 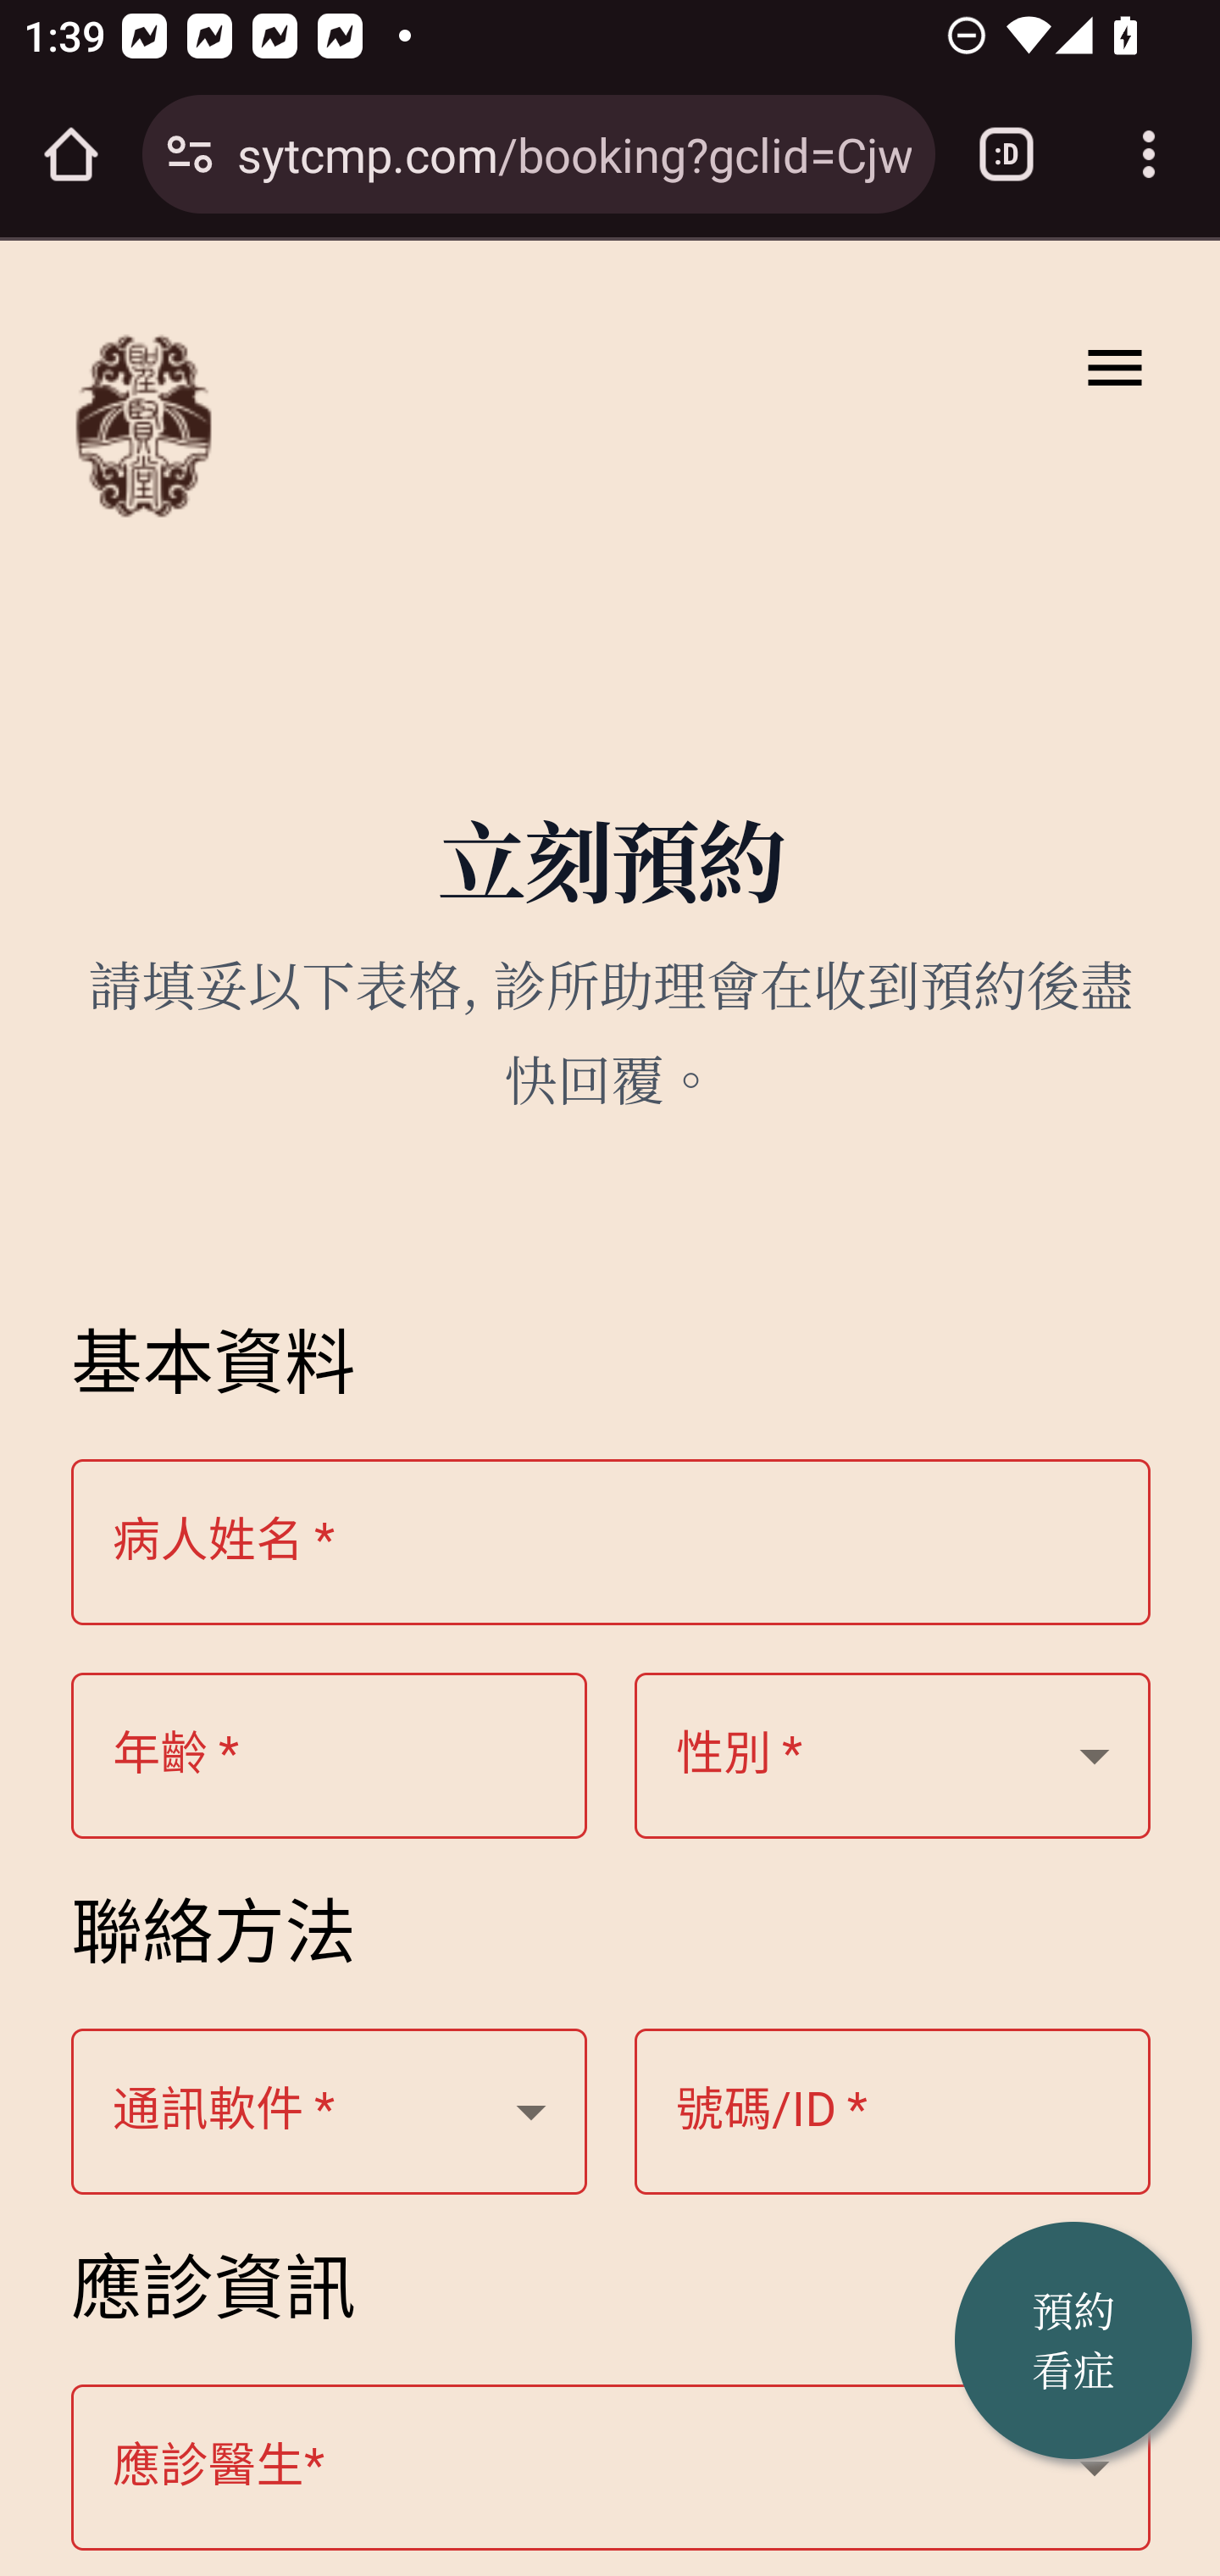 What do you see at coordinates (612, 2469) in the screenshot?
I see `​` at bounding box center [612, 2469].